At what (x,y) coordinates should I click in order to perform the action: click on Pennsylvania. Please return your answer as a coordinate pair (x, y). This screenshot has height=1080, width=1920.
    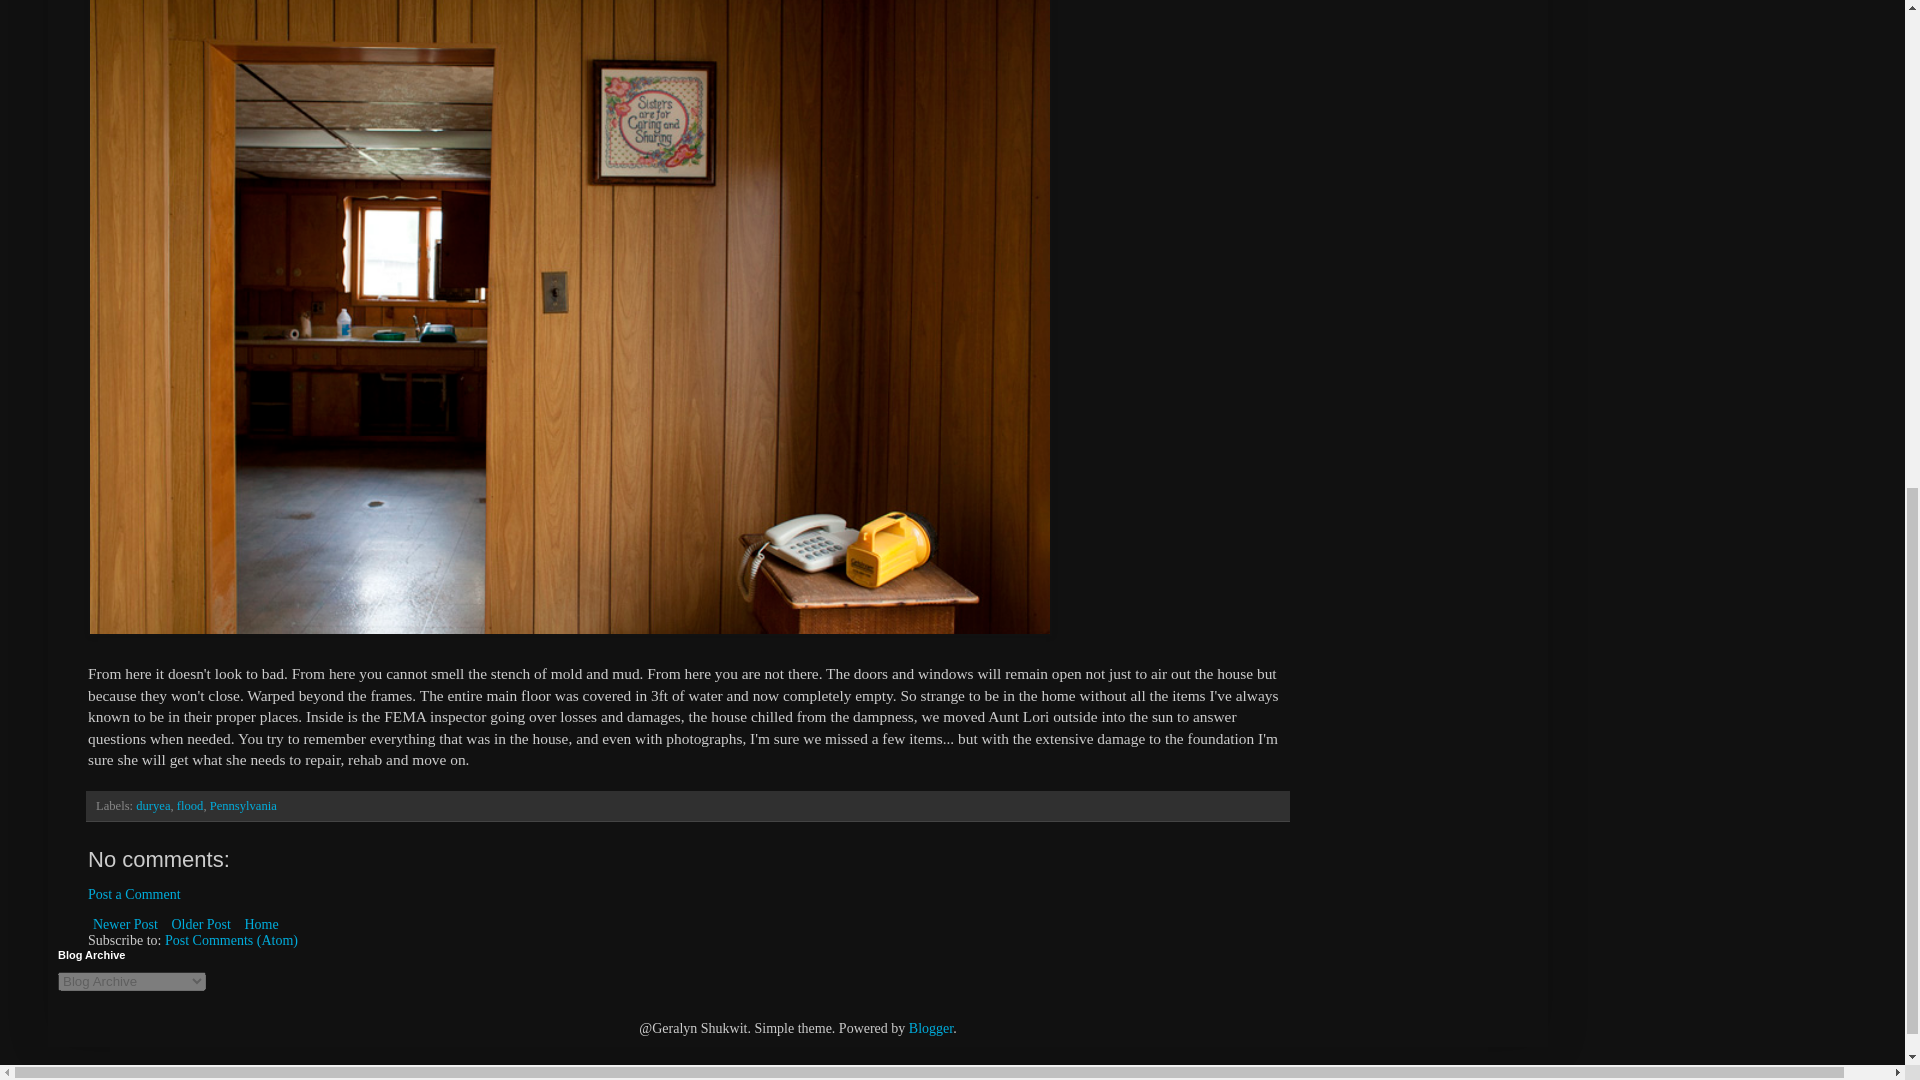
    Looking at the image, I should click on (242, 806).